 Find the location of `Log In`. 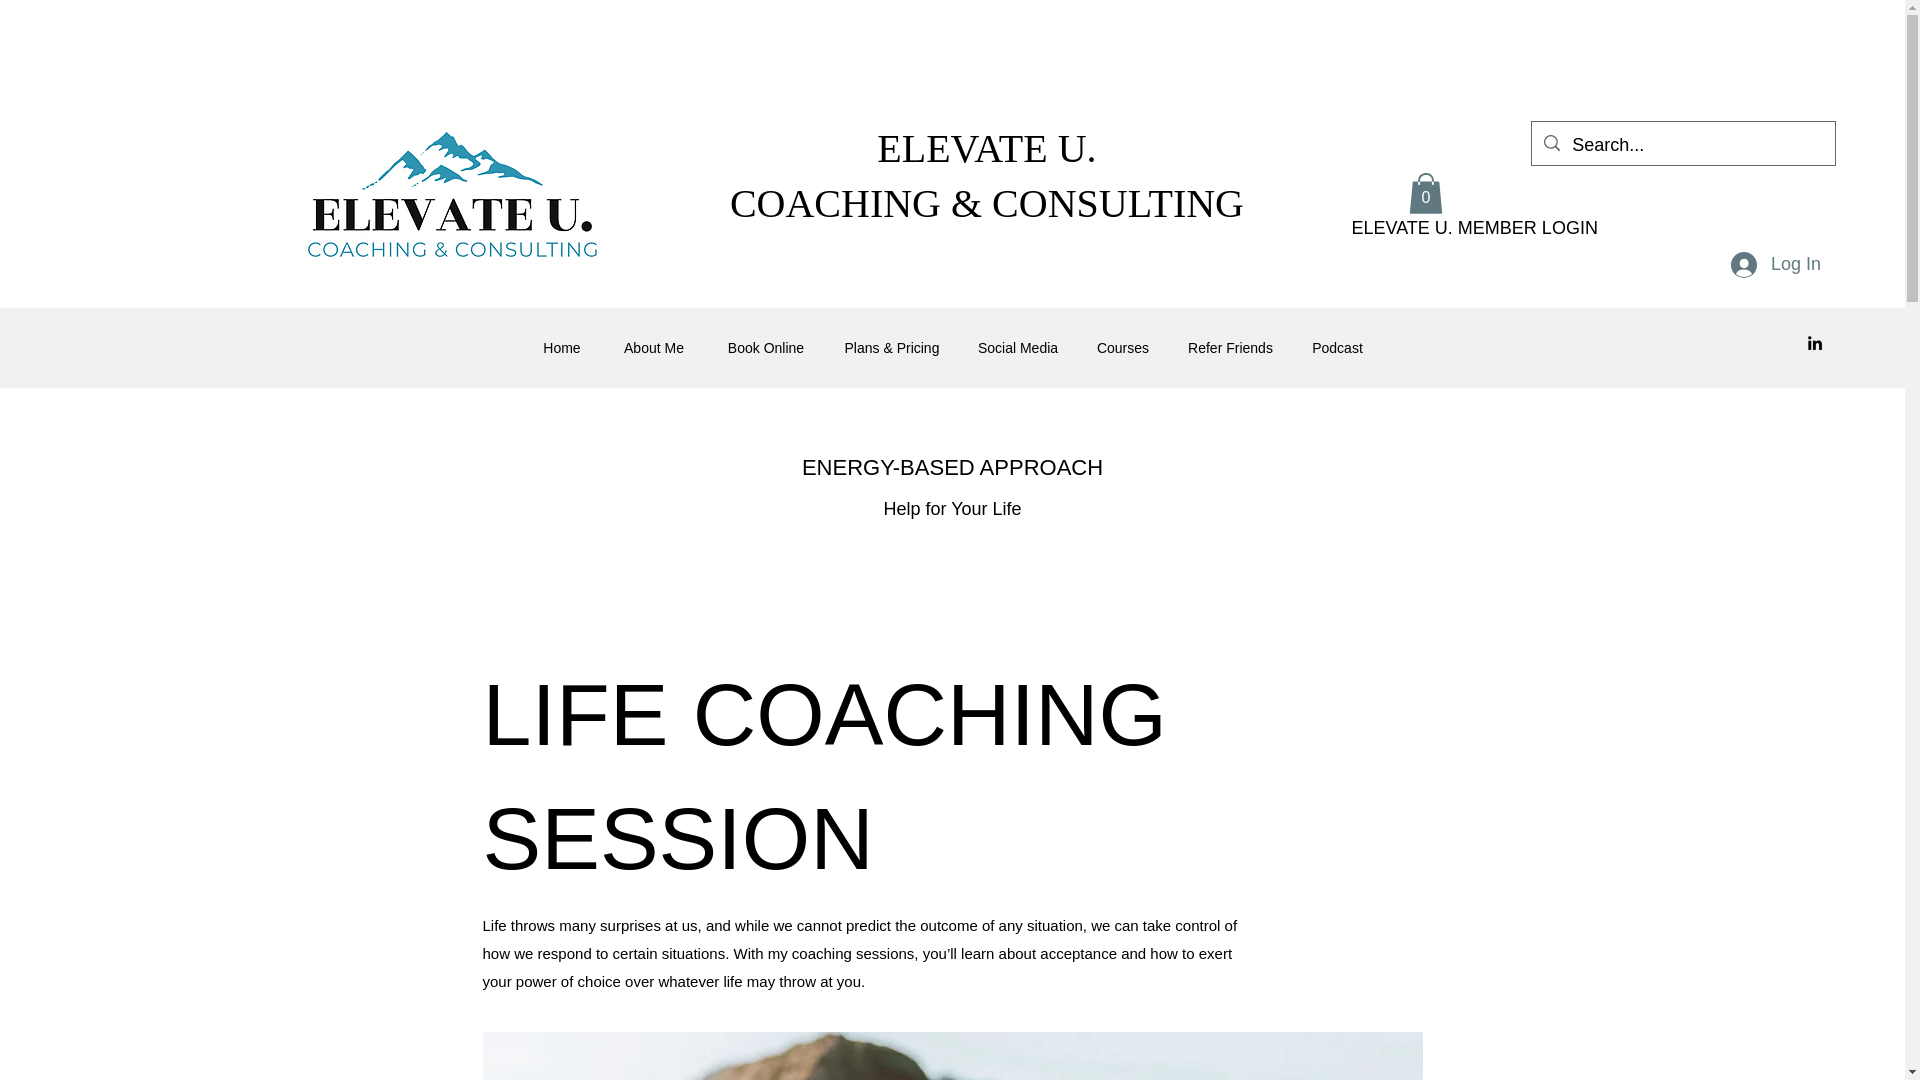

Log In is located at coordinates (1776, 265).